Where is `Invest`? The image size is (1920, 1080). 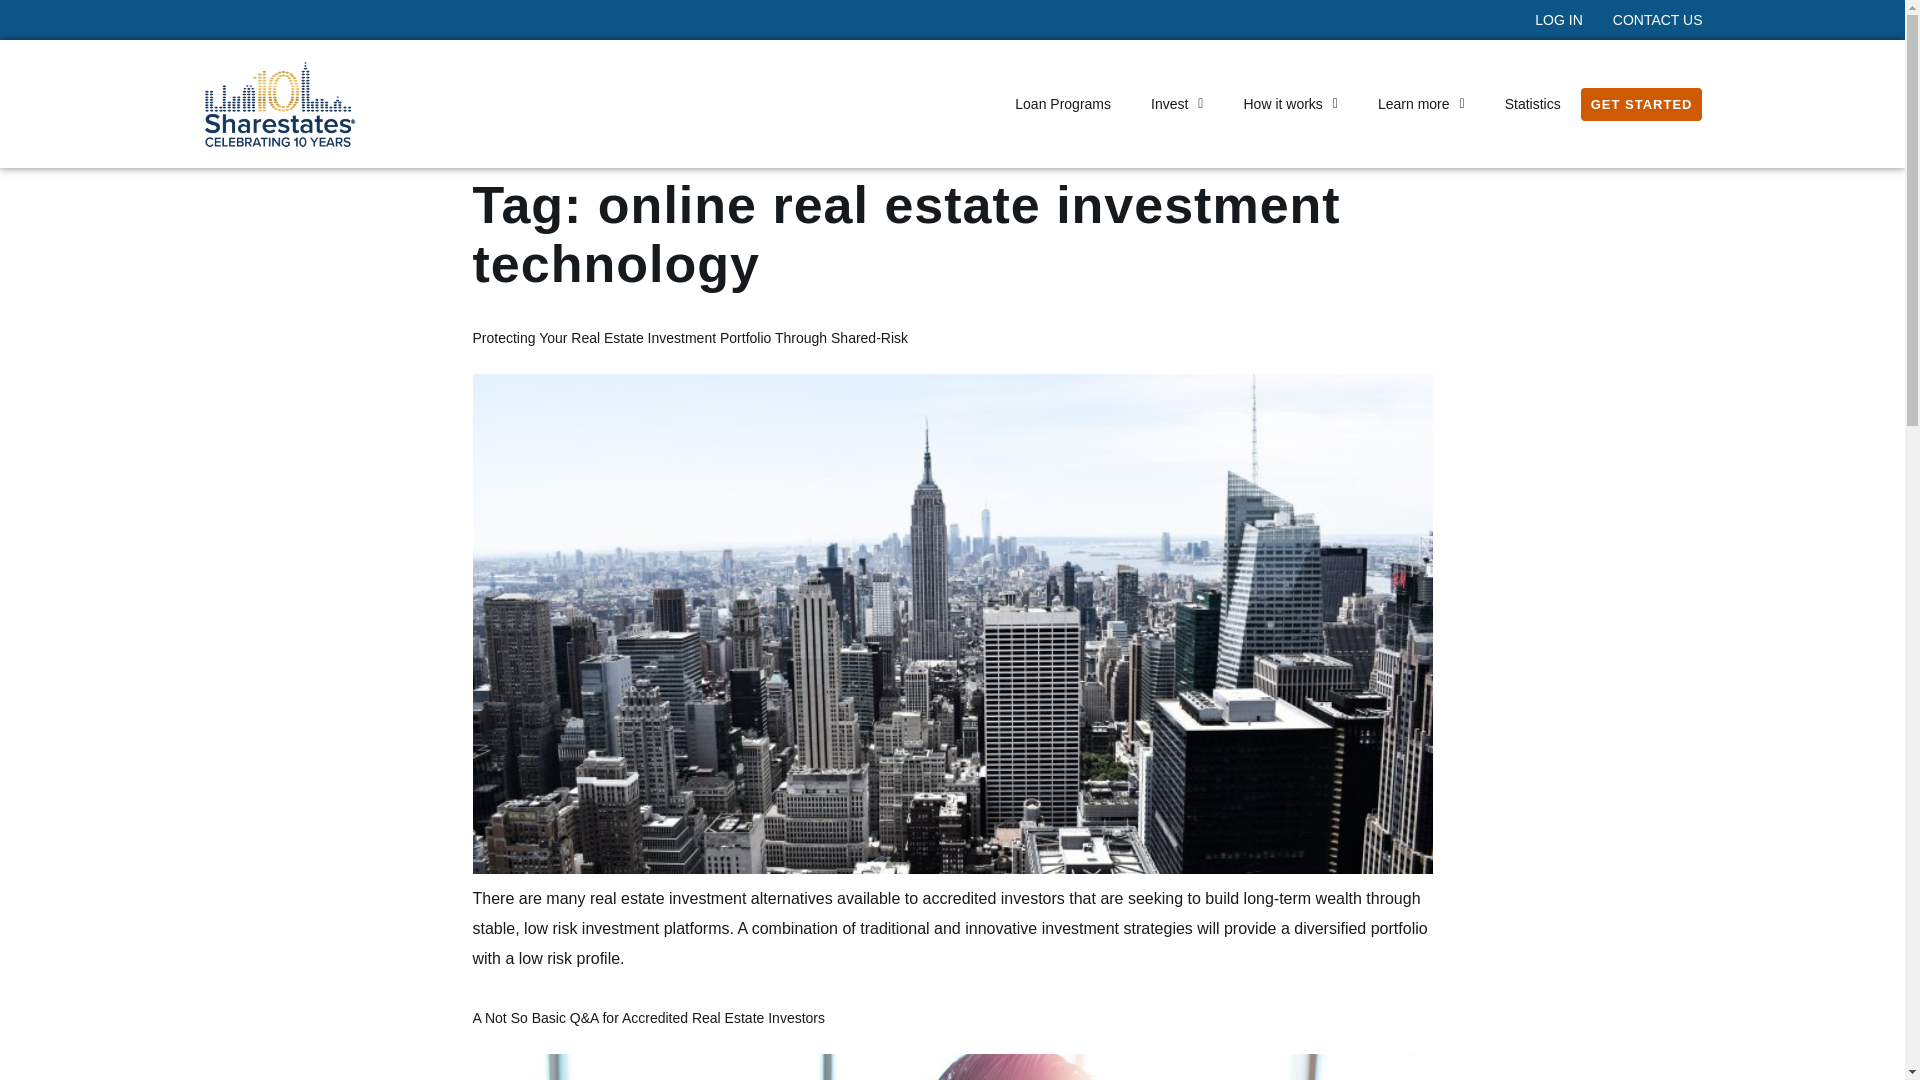
Invest is located at coordinates (1176, 104).